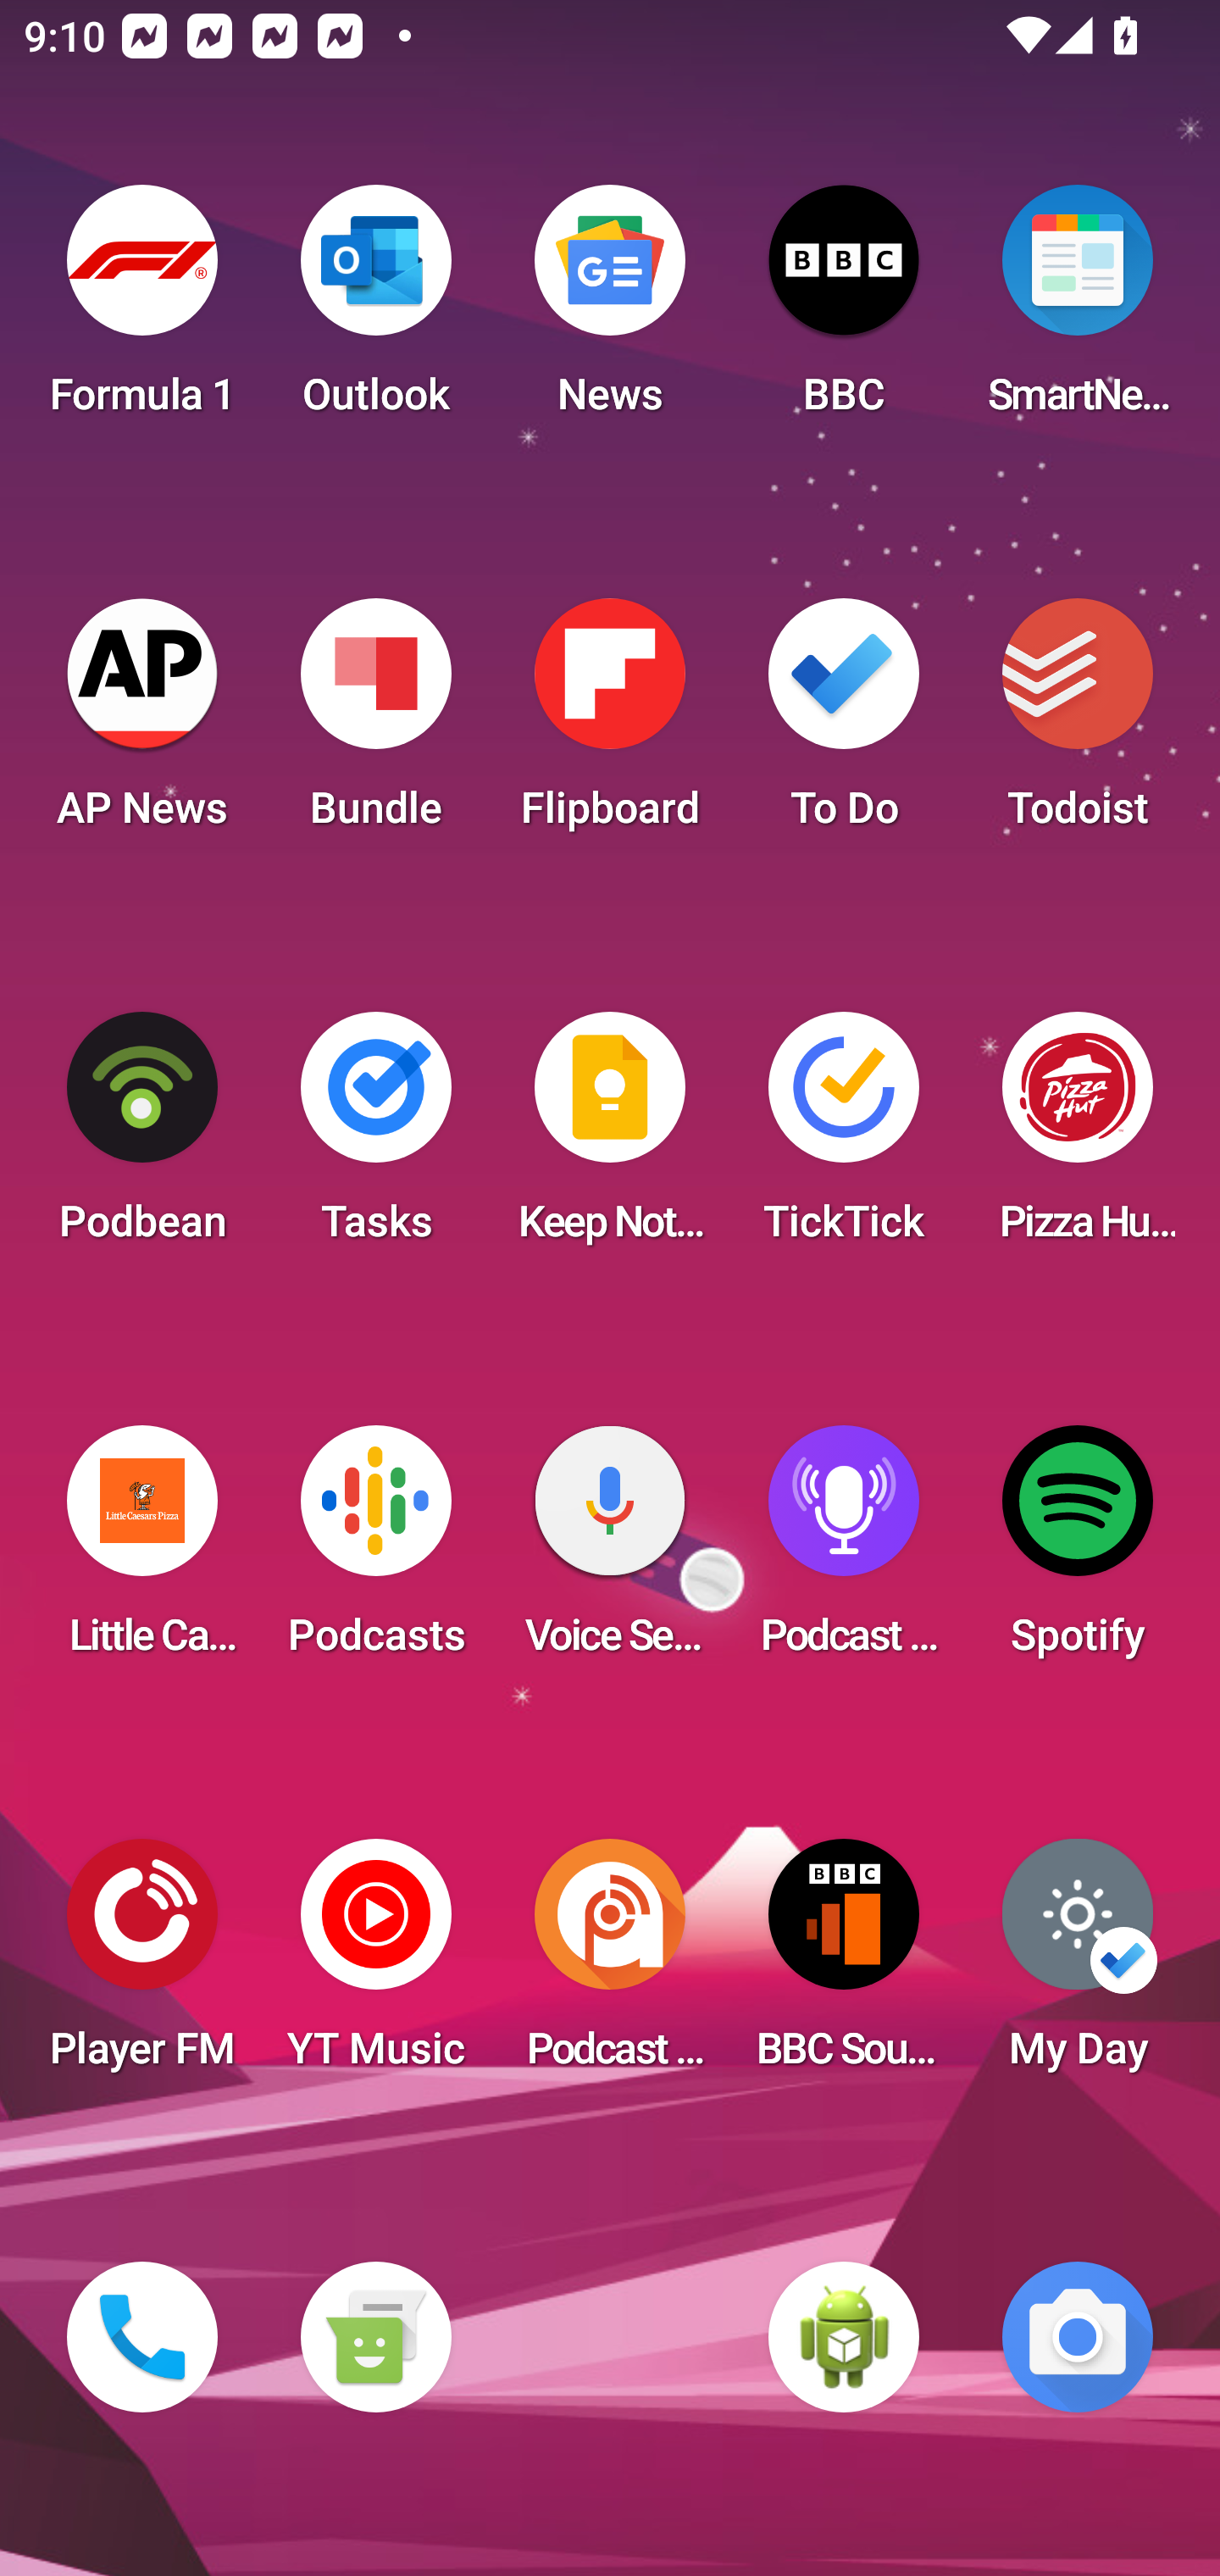  What do you see at coordinates (610, 310) in the screenshot?
I see `News` at bounding box center [610, 310].